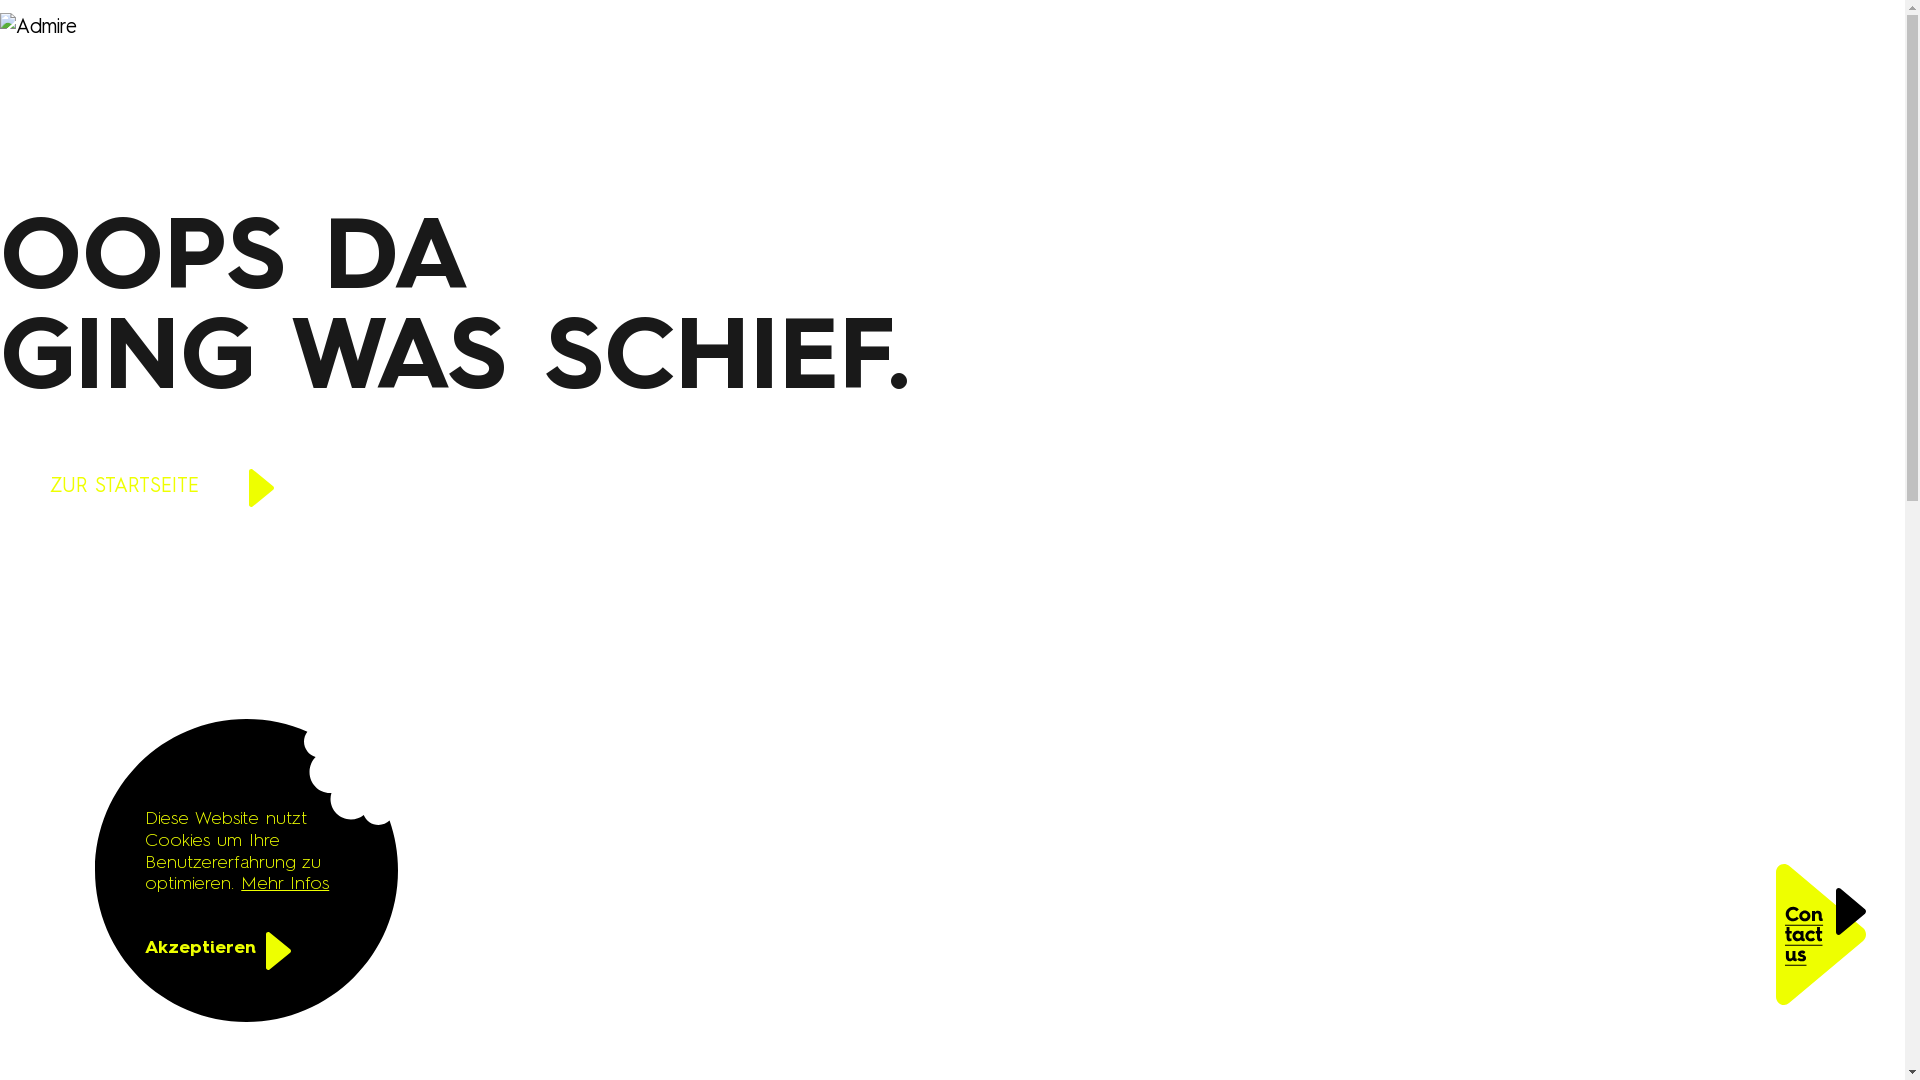 The height and width of the screenshot is (1080, 1920). I want to click on Mehr Infos, so click(285, 884).